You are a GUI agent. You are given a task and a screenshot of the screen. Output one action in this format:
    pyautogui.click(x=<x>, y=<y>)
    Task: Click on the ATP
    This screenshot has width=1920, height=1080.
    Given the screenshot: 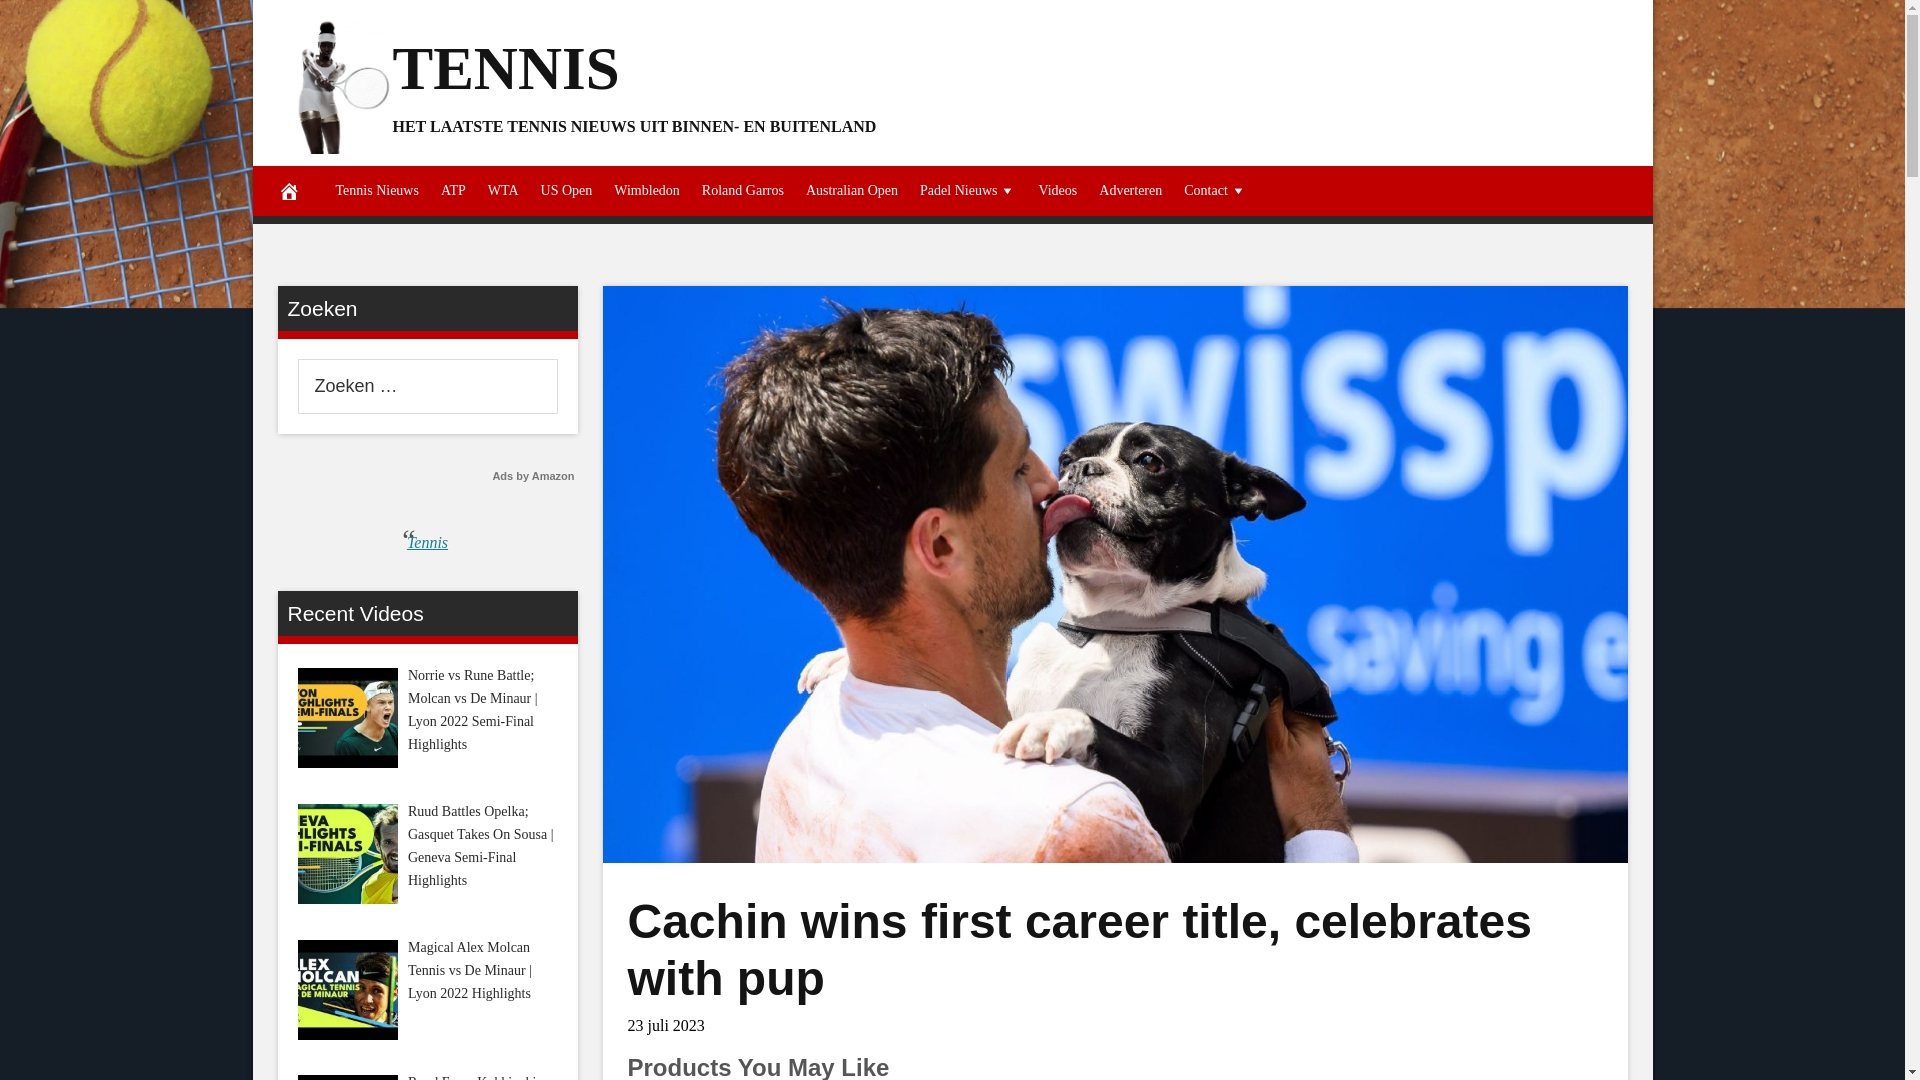 What is the action you would take?
    pyautogui.click(x=453, y=191)
    